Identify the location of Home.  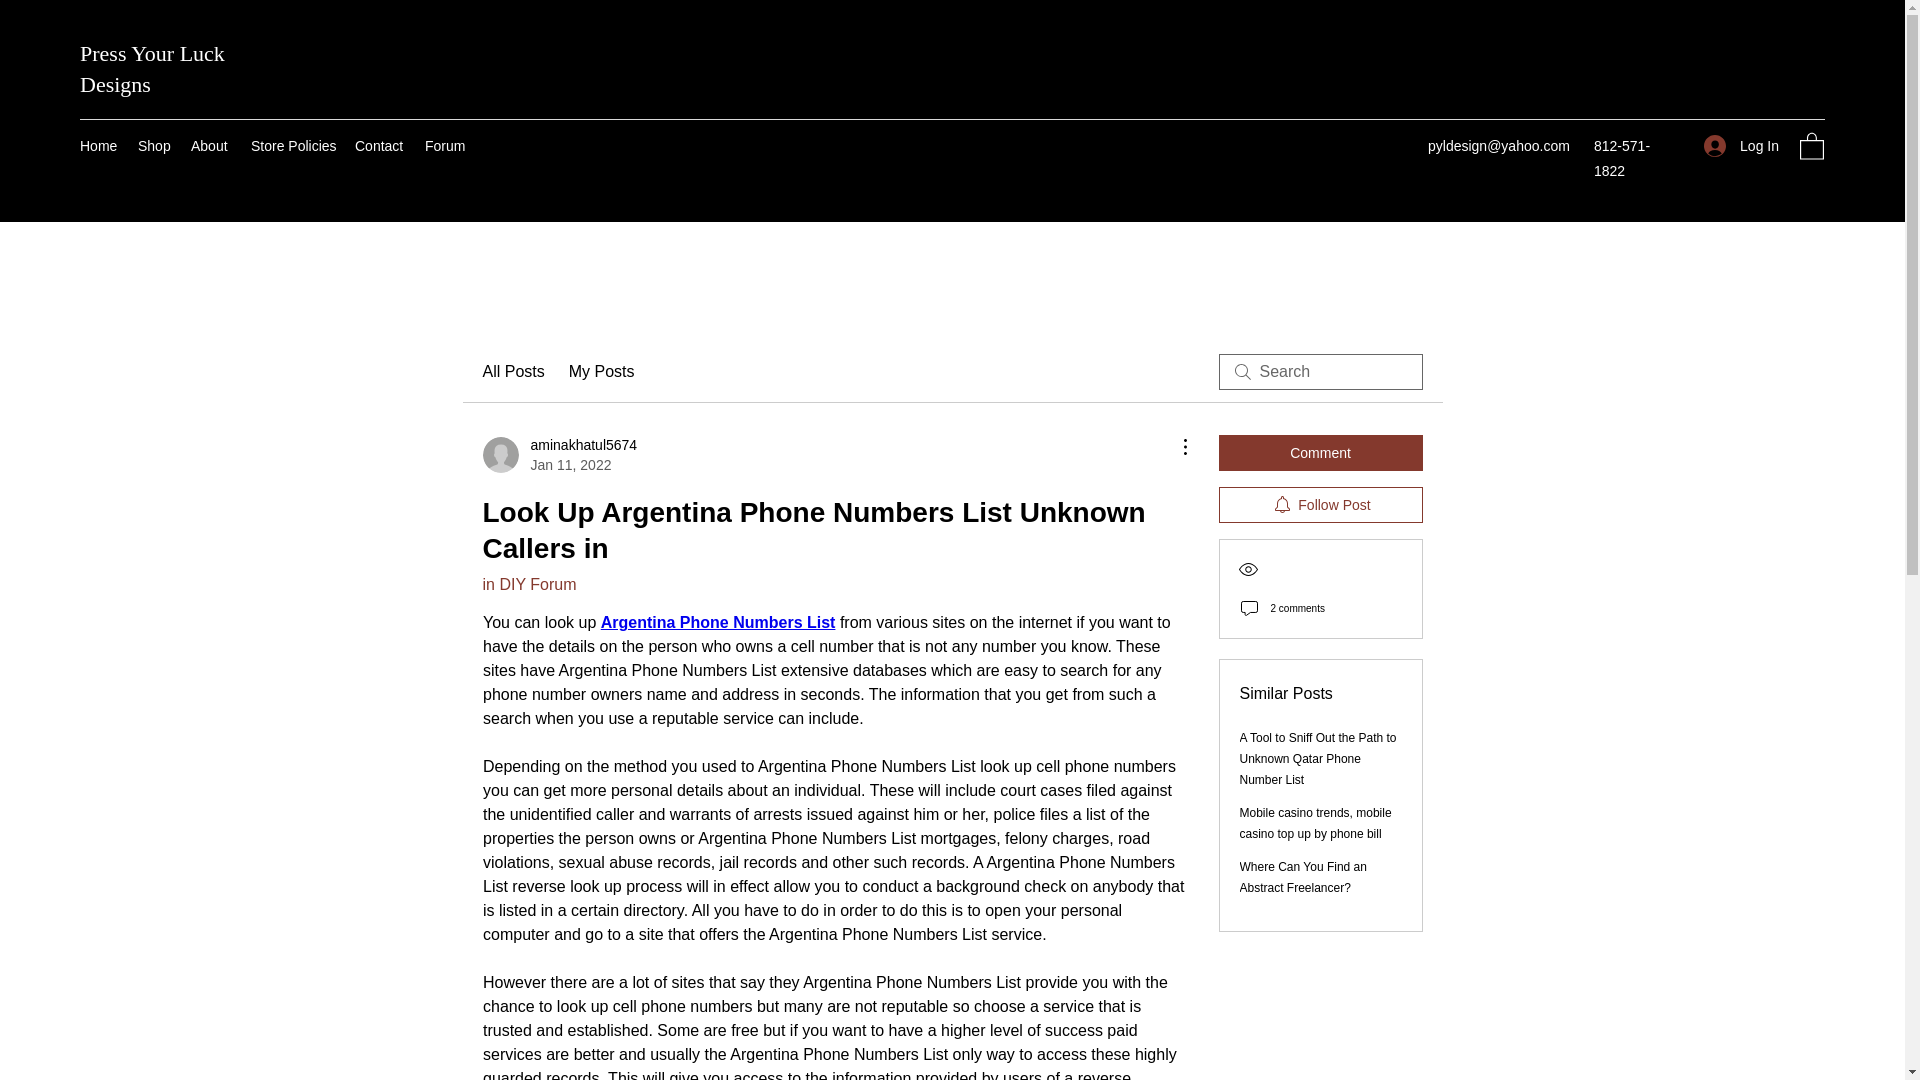
(98, 145).